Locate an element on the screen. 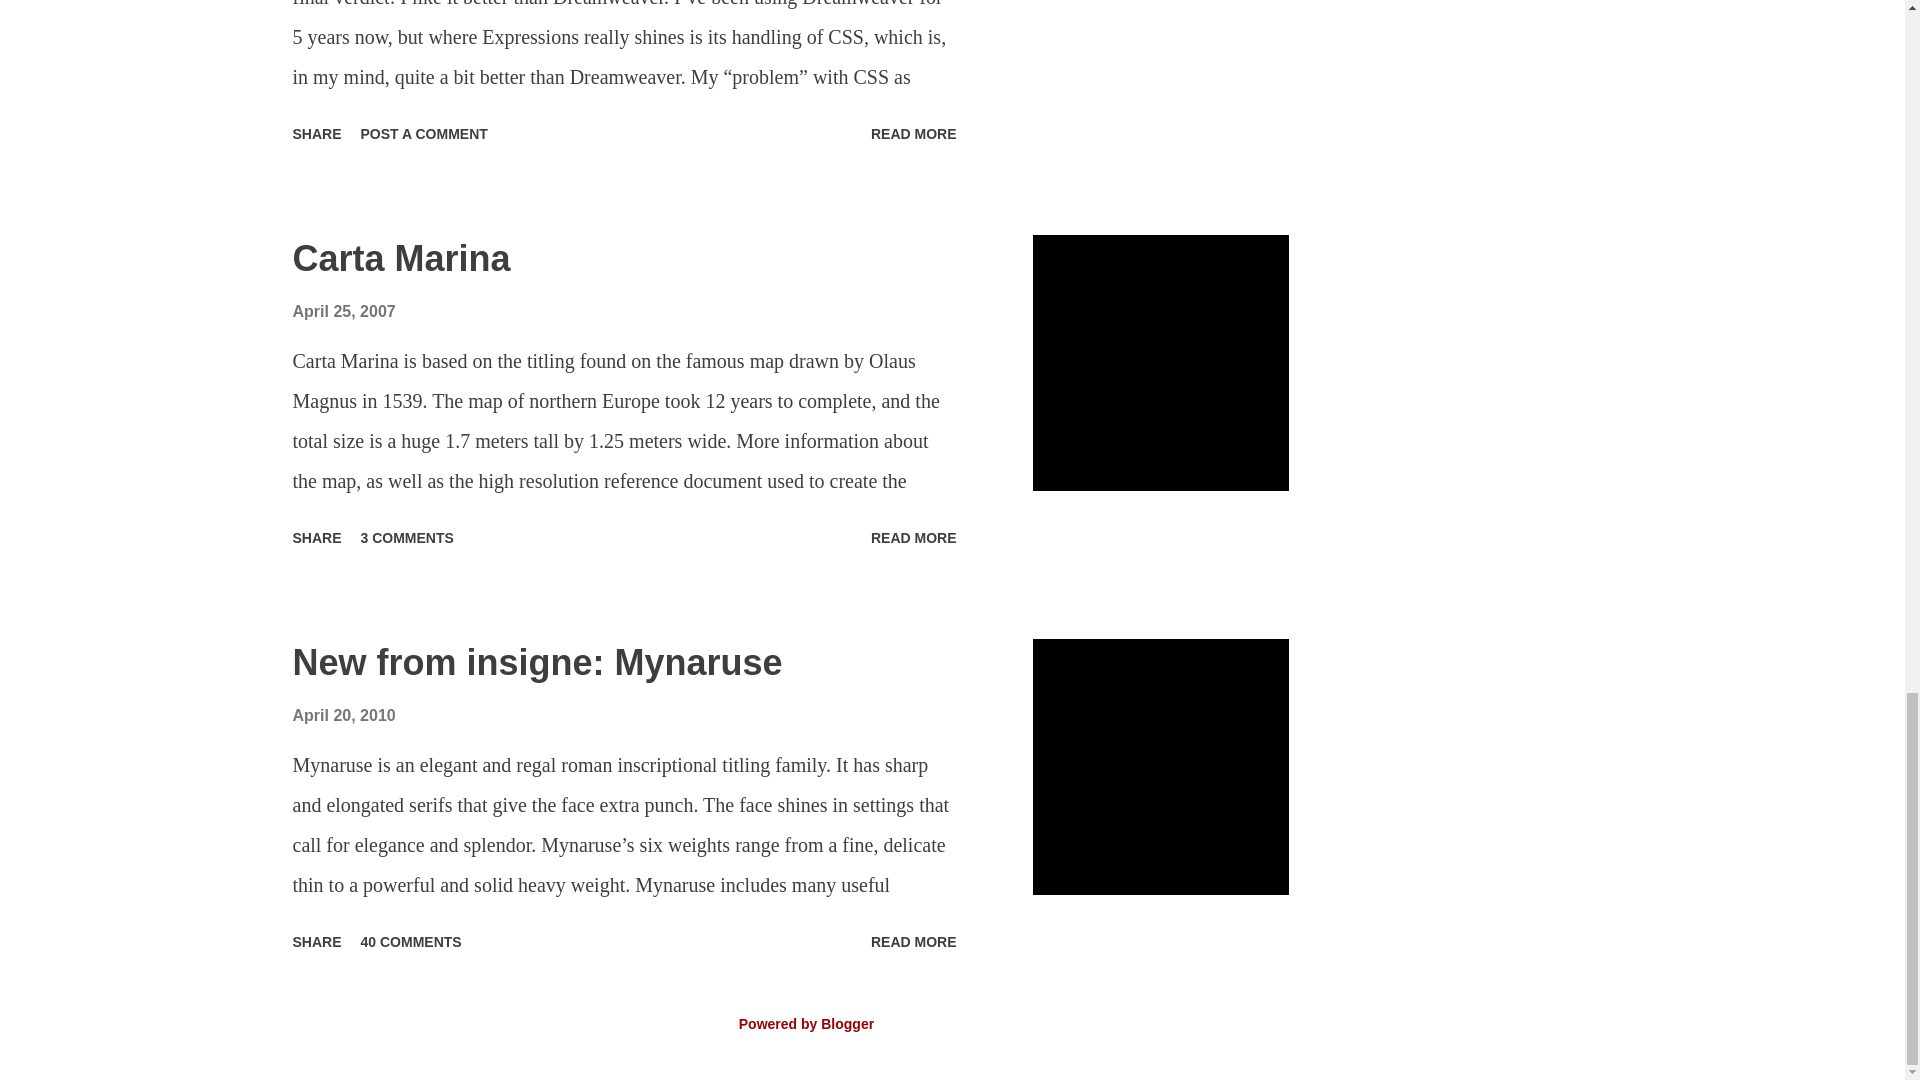 The image size is (1920, 1080). April 25, 2007 is located at coordinates (343, 311).